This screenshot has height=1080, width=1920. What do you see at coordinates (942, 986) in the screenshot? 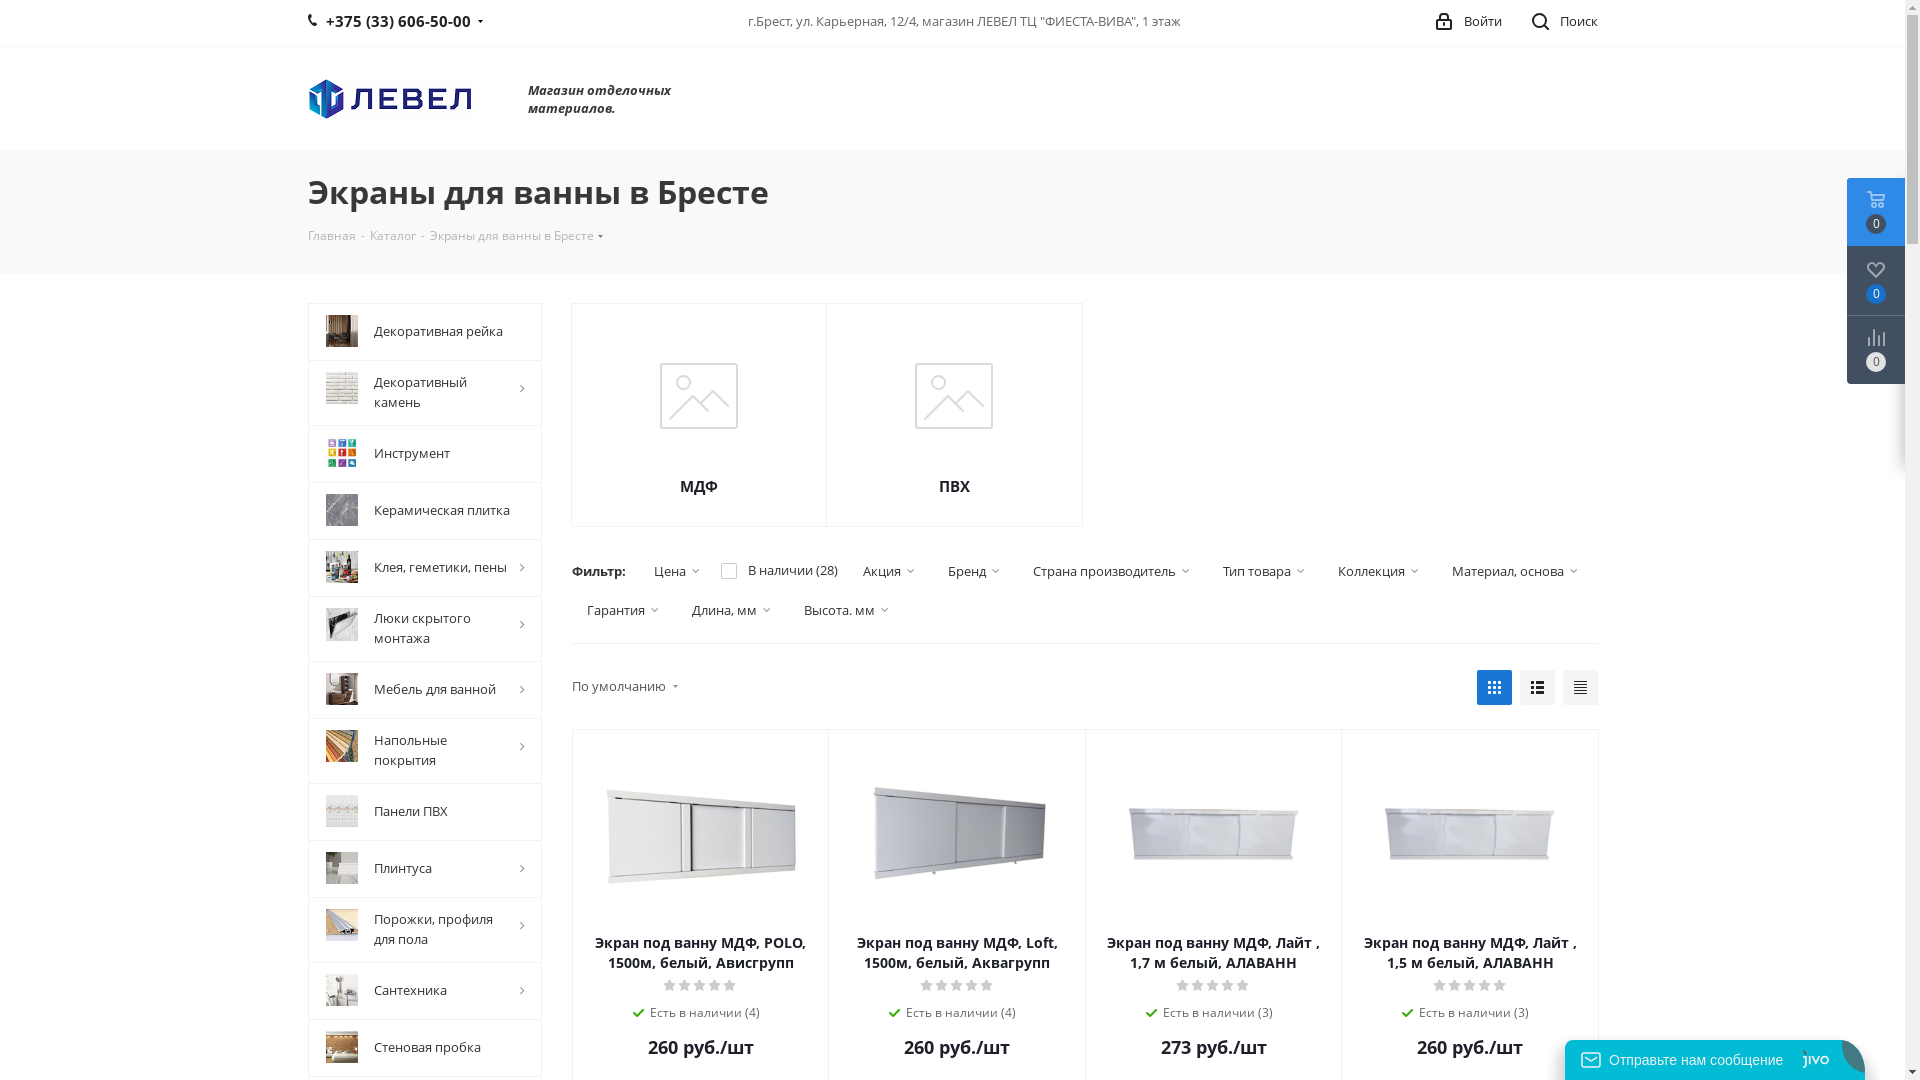
I see `2` at bounding box center [942, 986].